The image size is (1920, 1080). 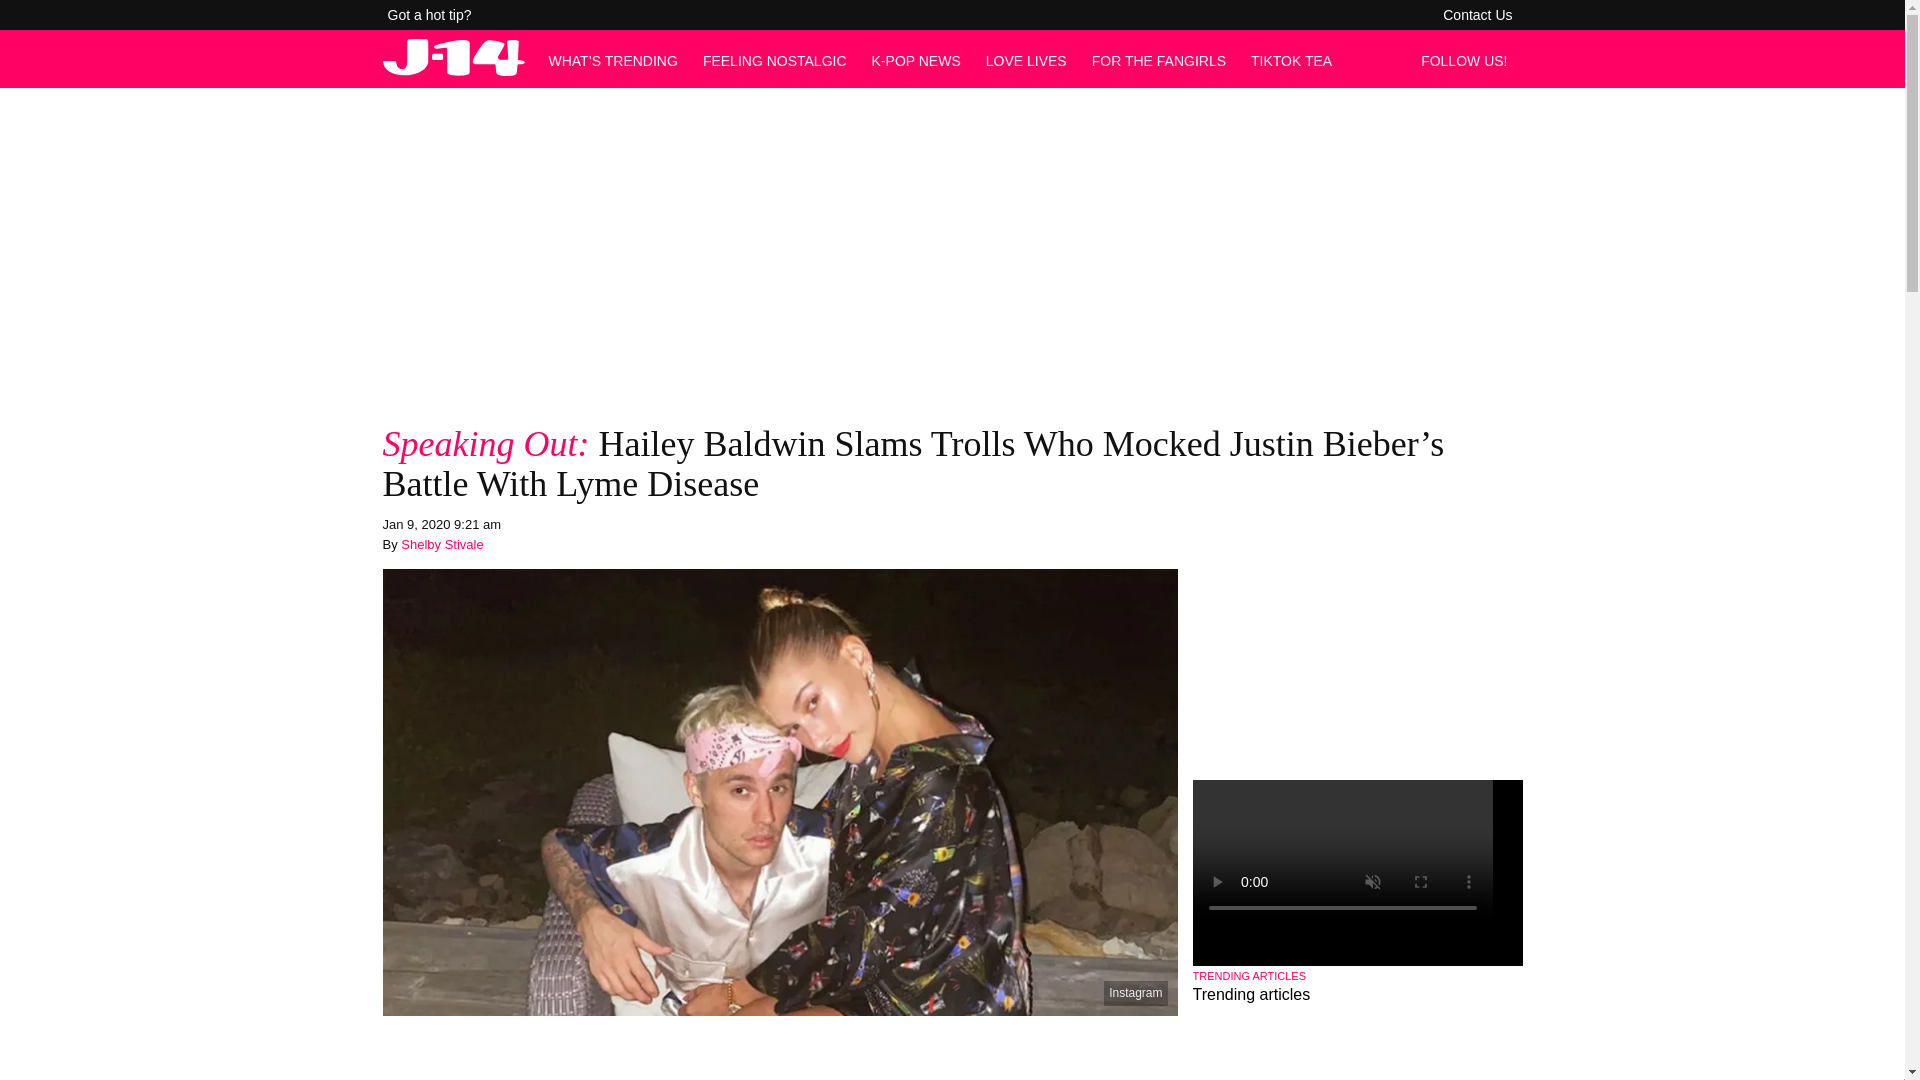 I want to click on Contact Us, so click(x=1477, y=15).